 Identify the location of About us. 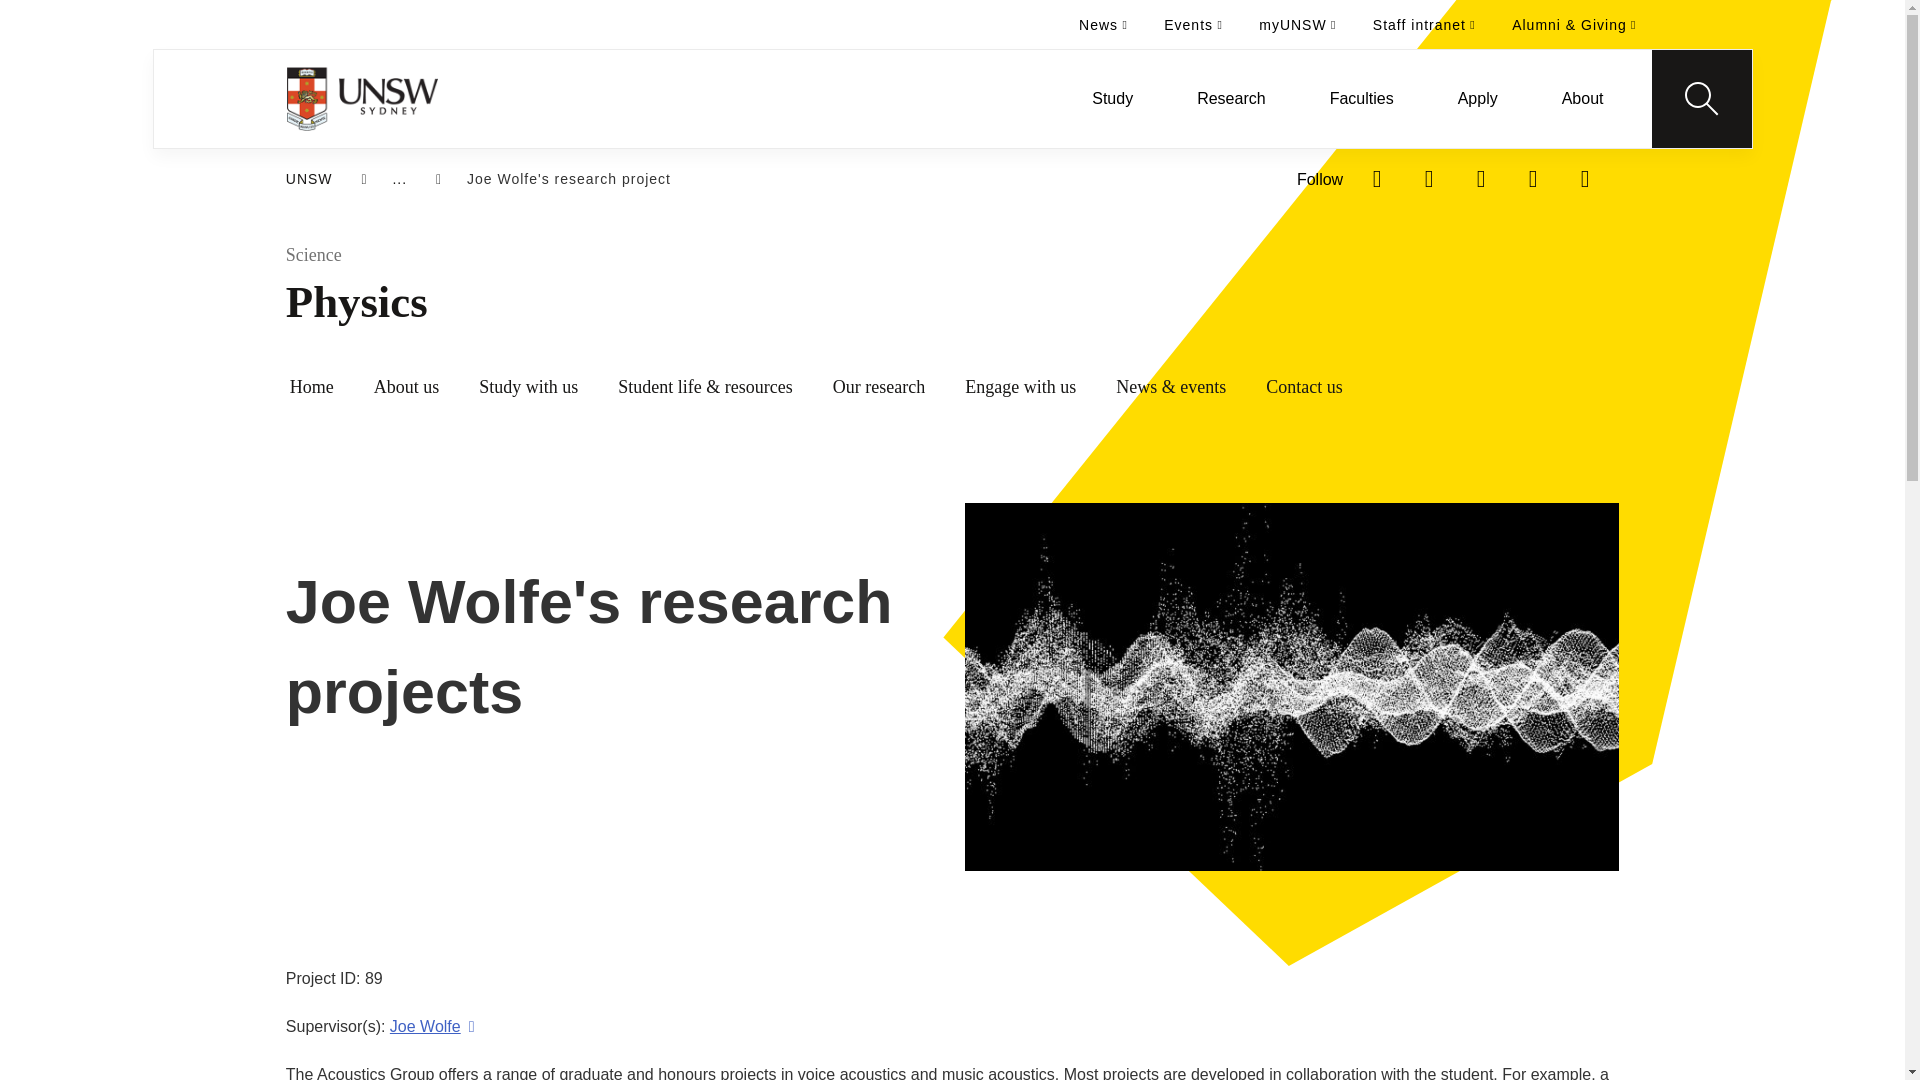
(406, 388).